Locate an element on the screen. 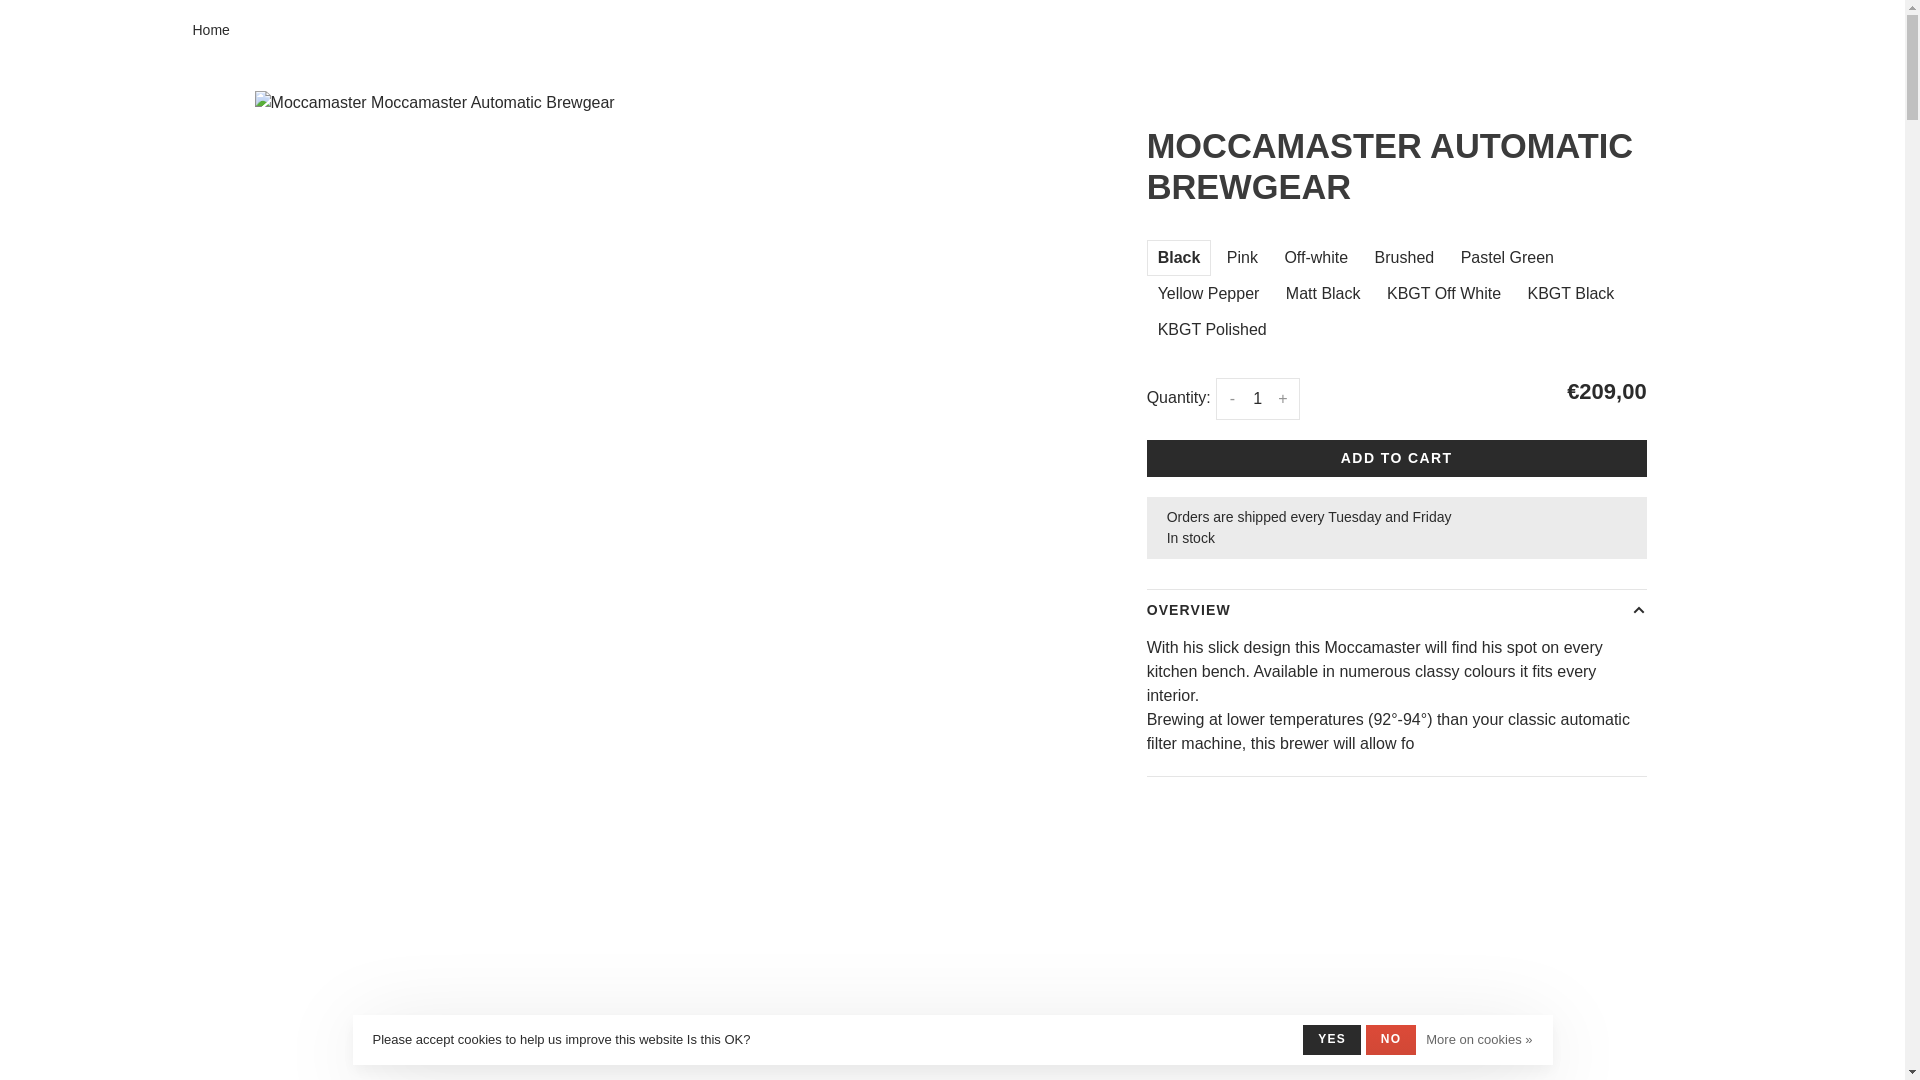 This screenshot has width=1920, height=1080. KBGT Black is located at coordinates (1572, 294).